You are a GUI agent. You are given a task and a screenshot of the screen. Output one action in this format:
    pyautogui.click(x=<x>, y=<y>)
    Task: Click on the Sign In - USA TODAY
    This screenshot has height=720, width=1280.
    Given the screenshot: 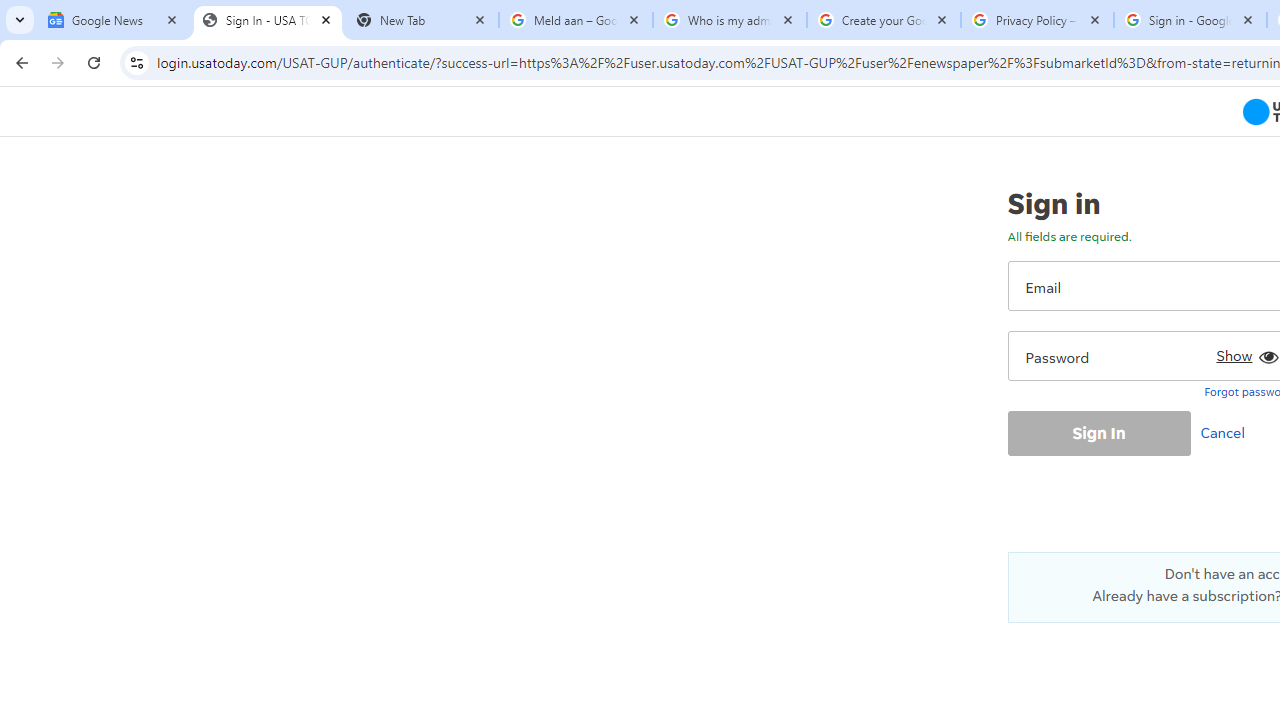 What is the action you would take?
    pyautogui.click(x=268, y=20)
    